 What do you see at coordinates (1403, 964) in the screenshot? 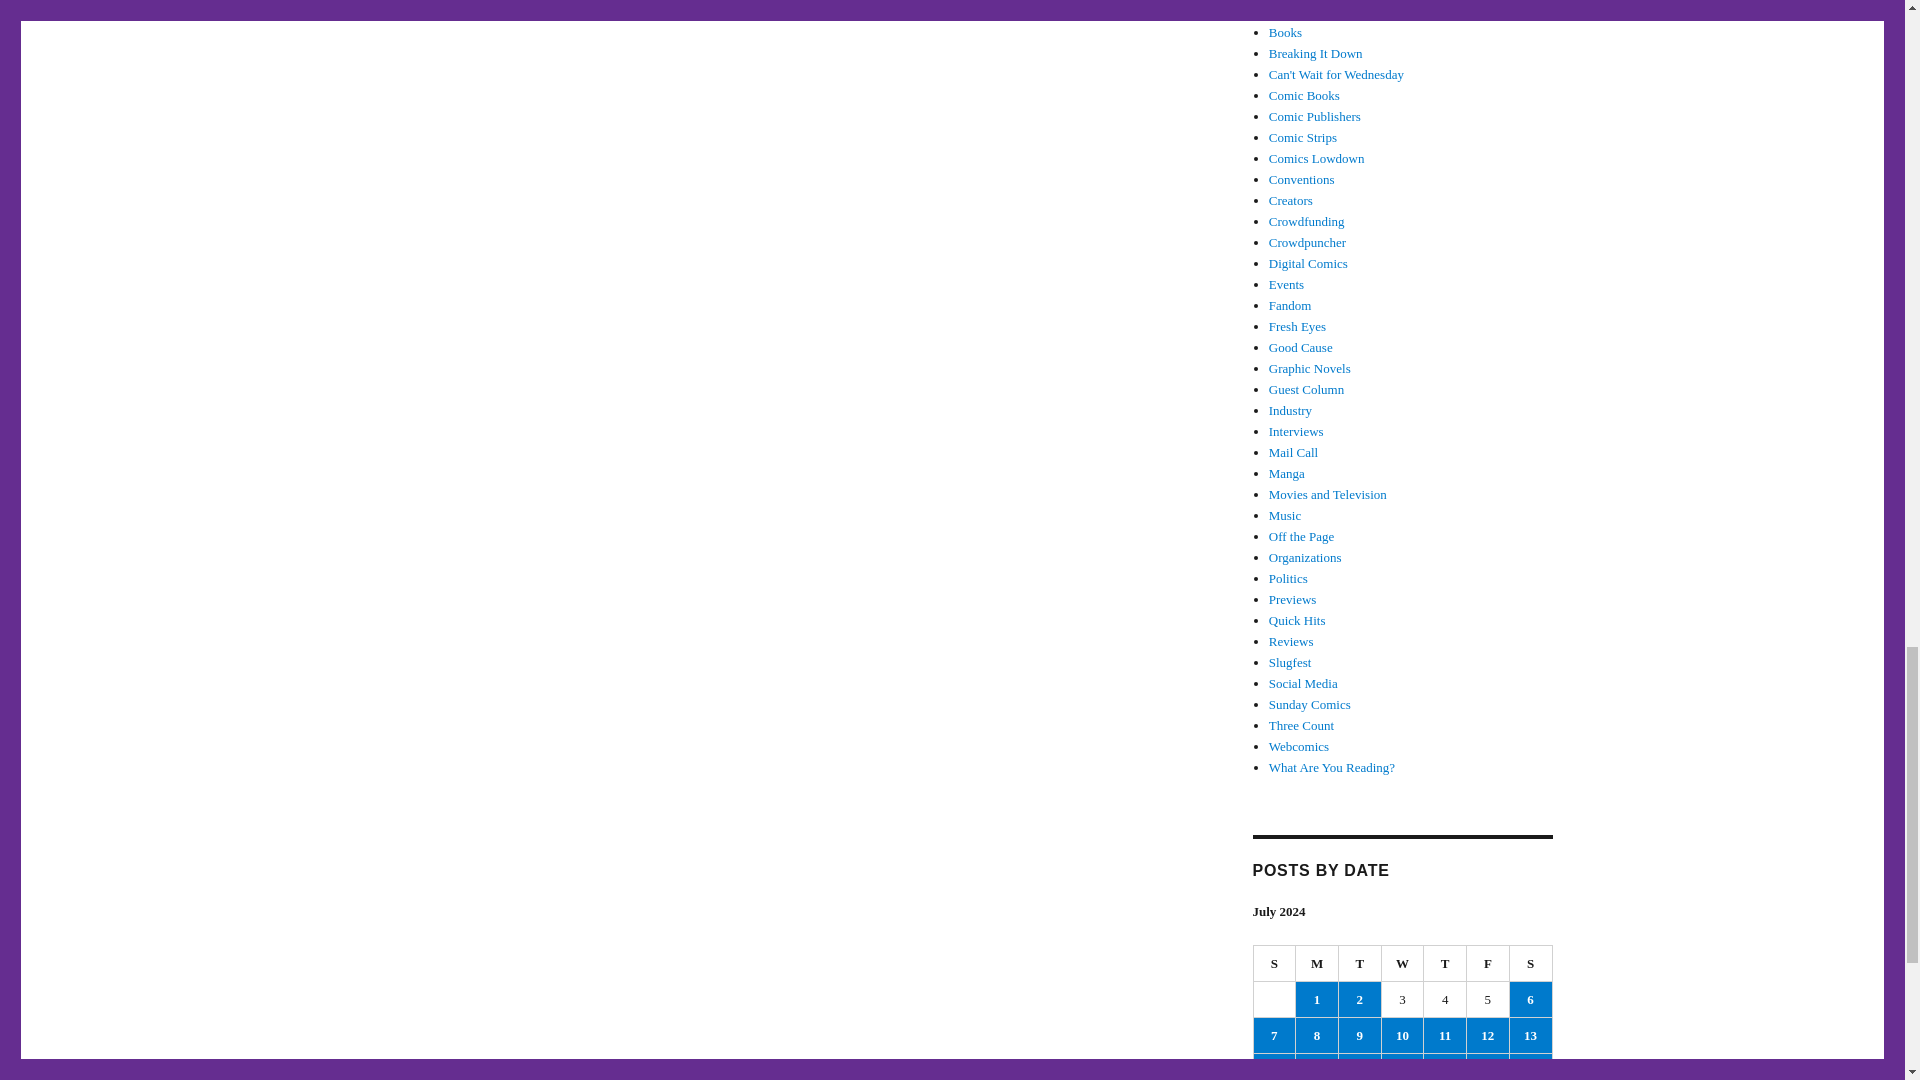
I see `Wednesday` at bounding box center [1403, 964].